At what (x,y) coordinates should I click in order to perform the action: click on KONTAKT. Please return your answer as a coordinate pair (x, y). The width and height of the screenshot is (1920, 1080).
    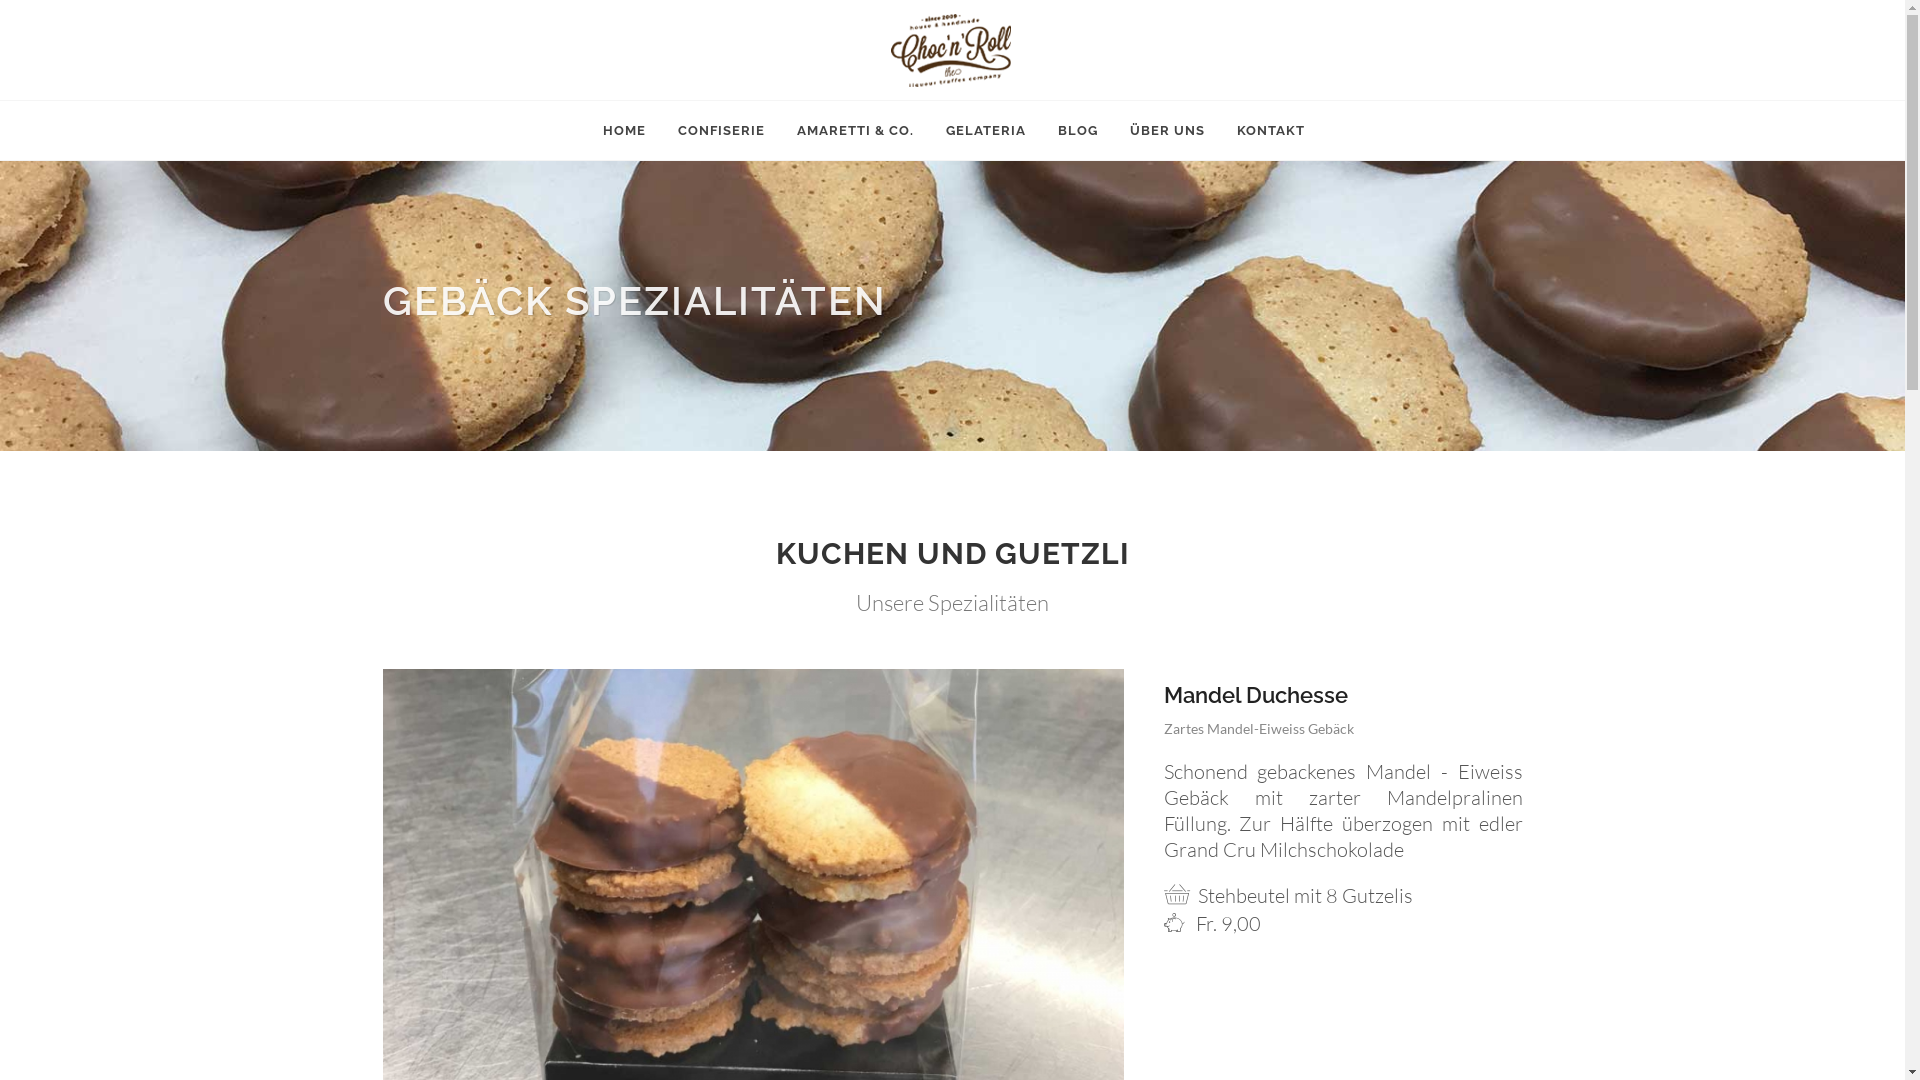
    Looking at the image, I should click on (1271, 131).